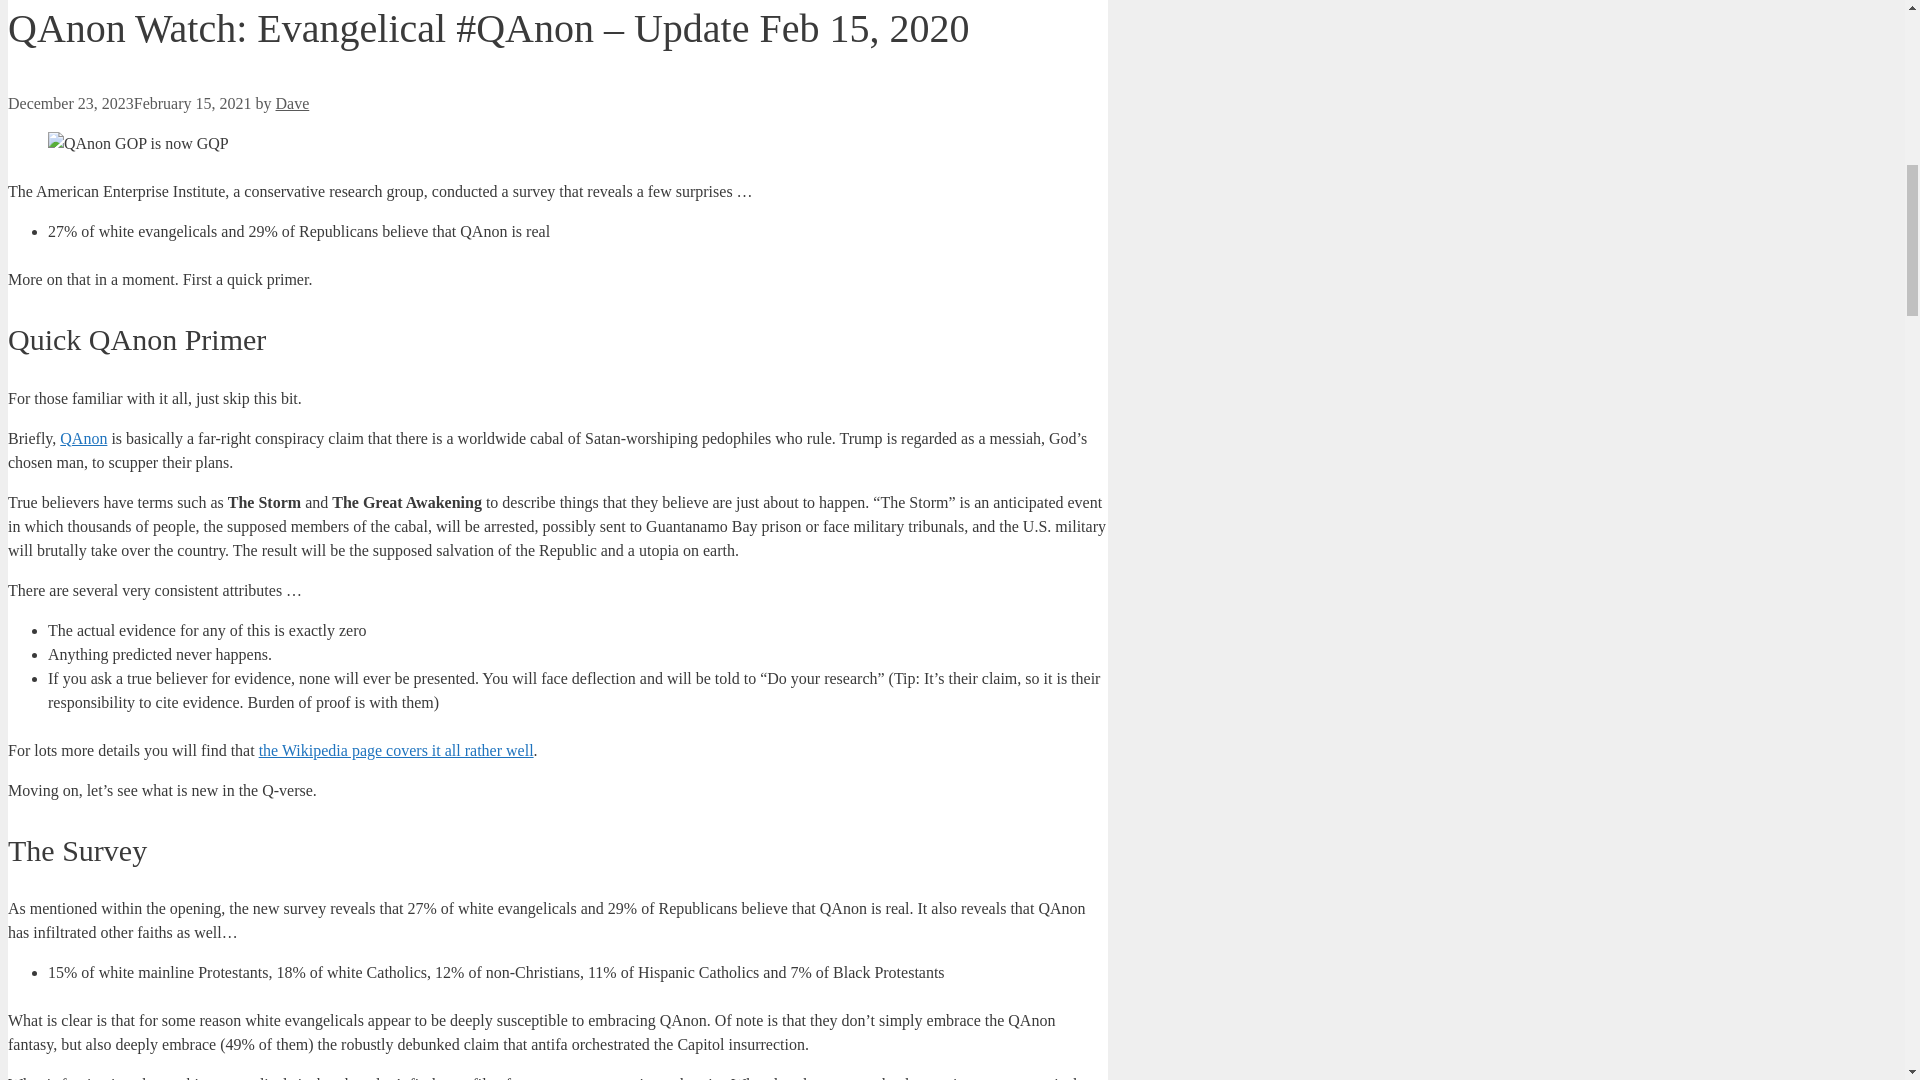 The width and height of the screenshot is (1920, 1080). What do you see at coordinates (83, 438) in the screenshot?
I see `QAnon` at bounding box center [83, 438].